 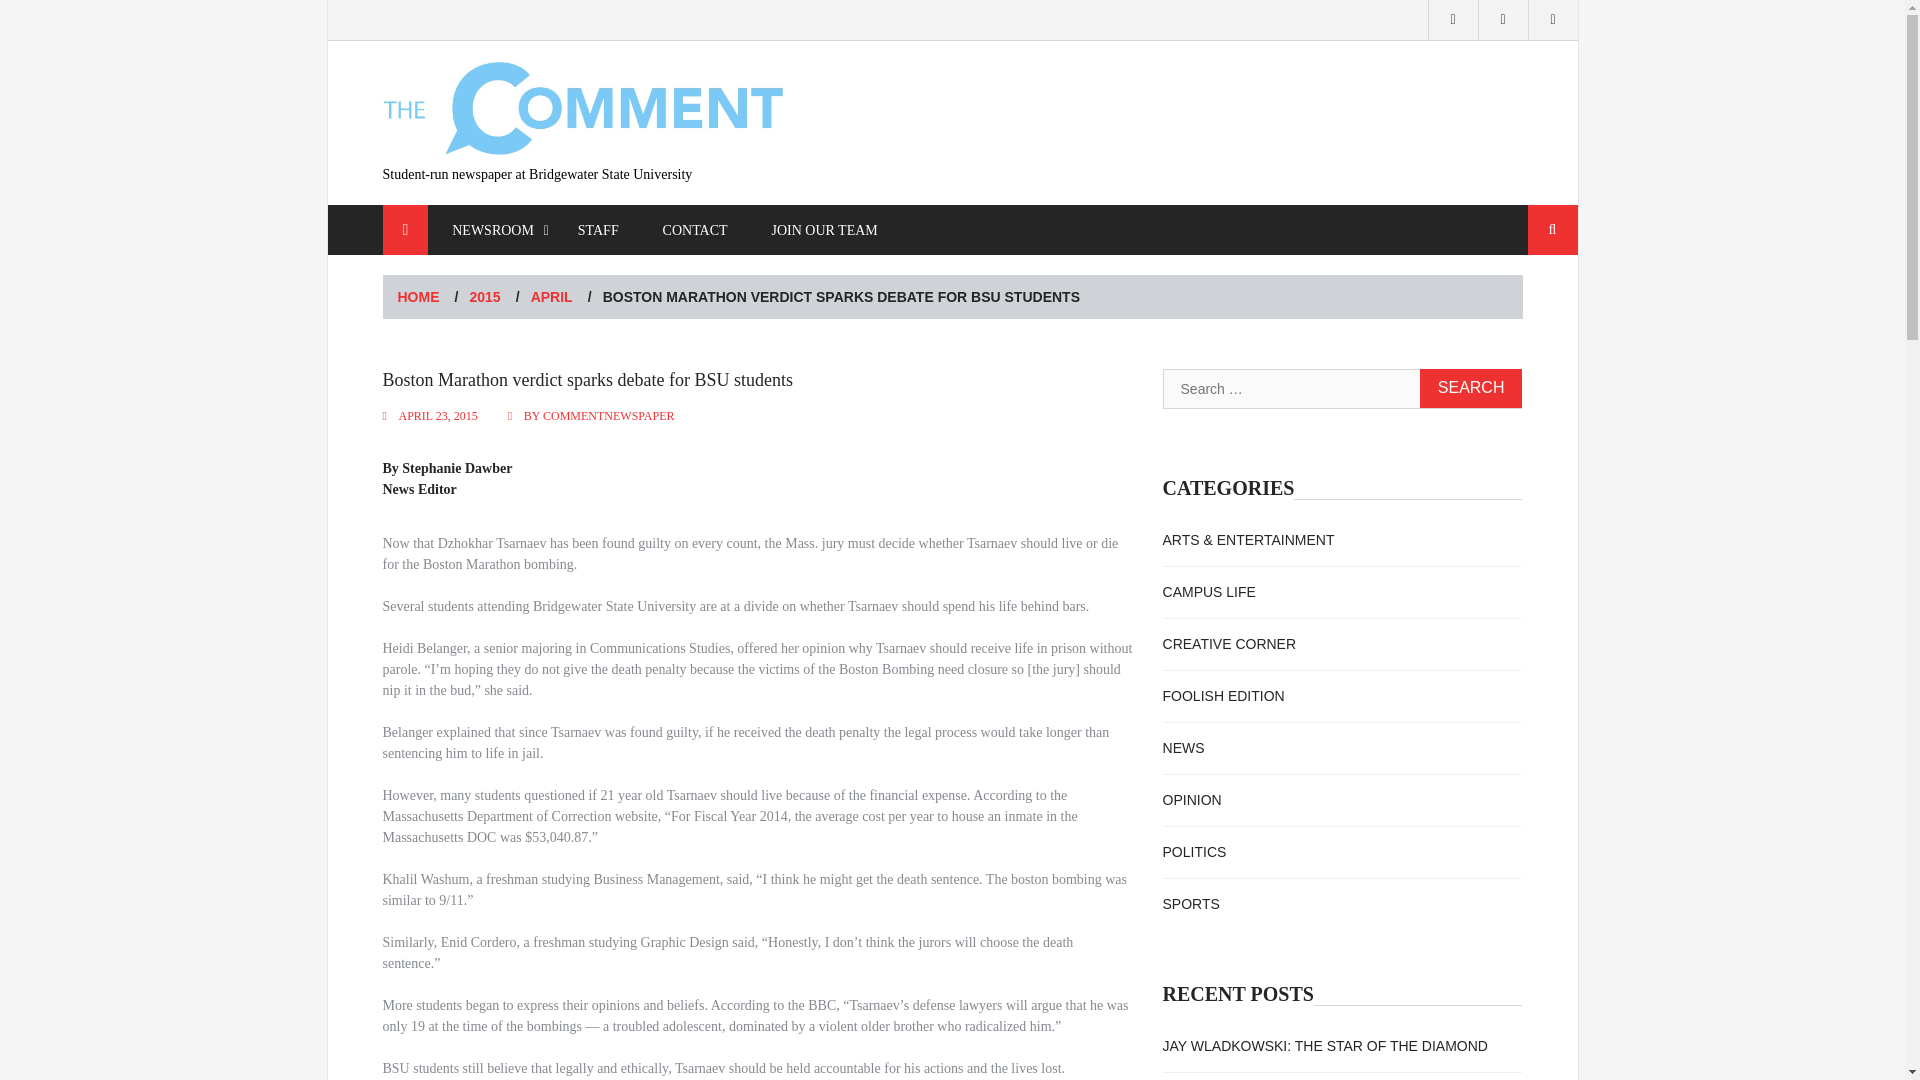 I want to click on CONTACT, so click(x=696, y=230).